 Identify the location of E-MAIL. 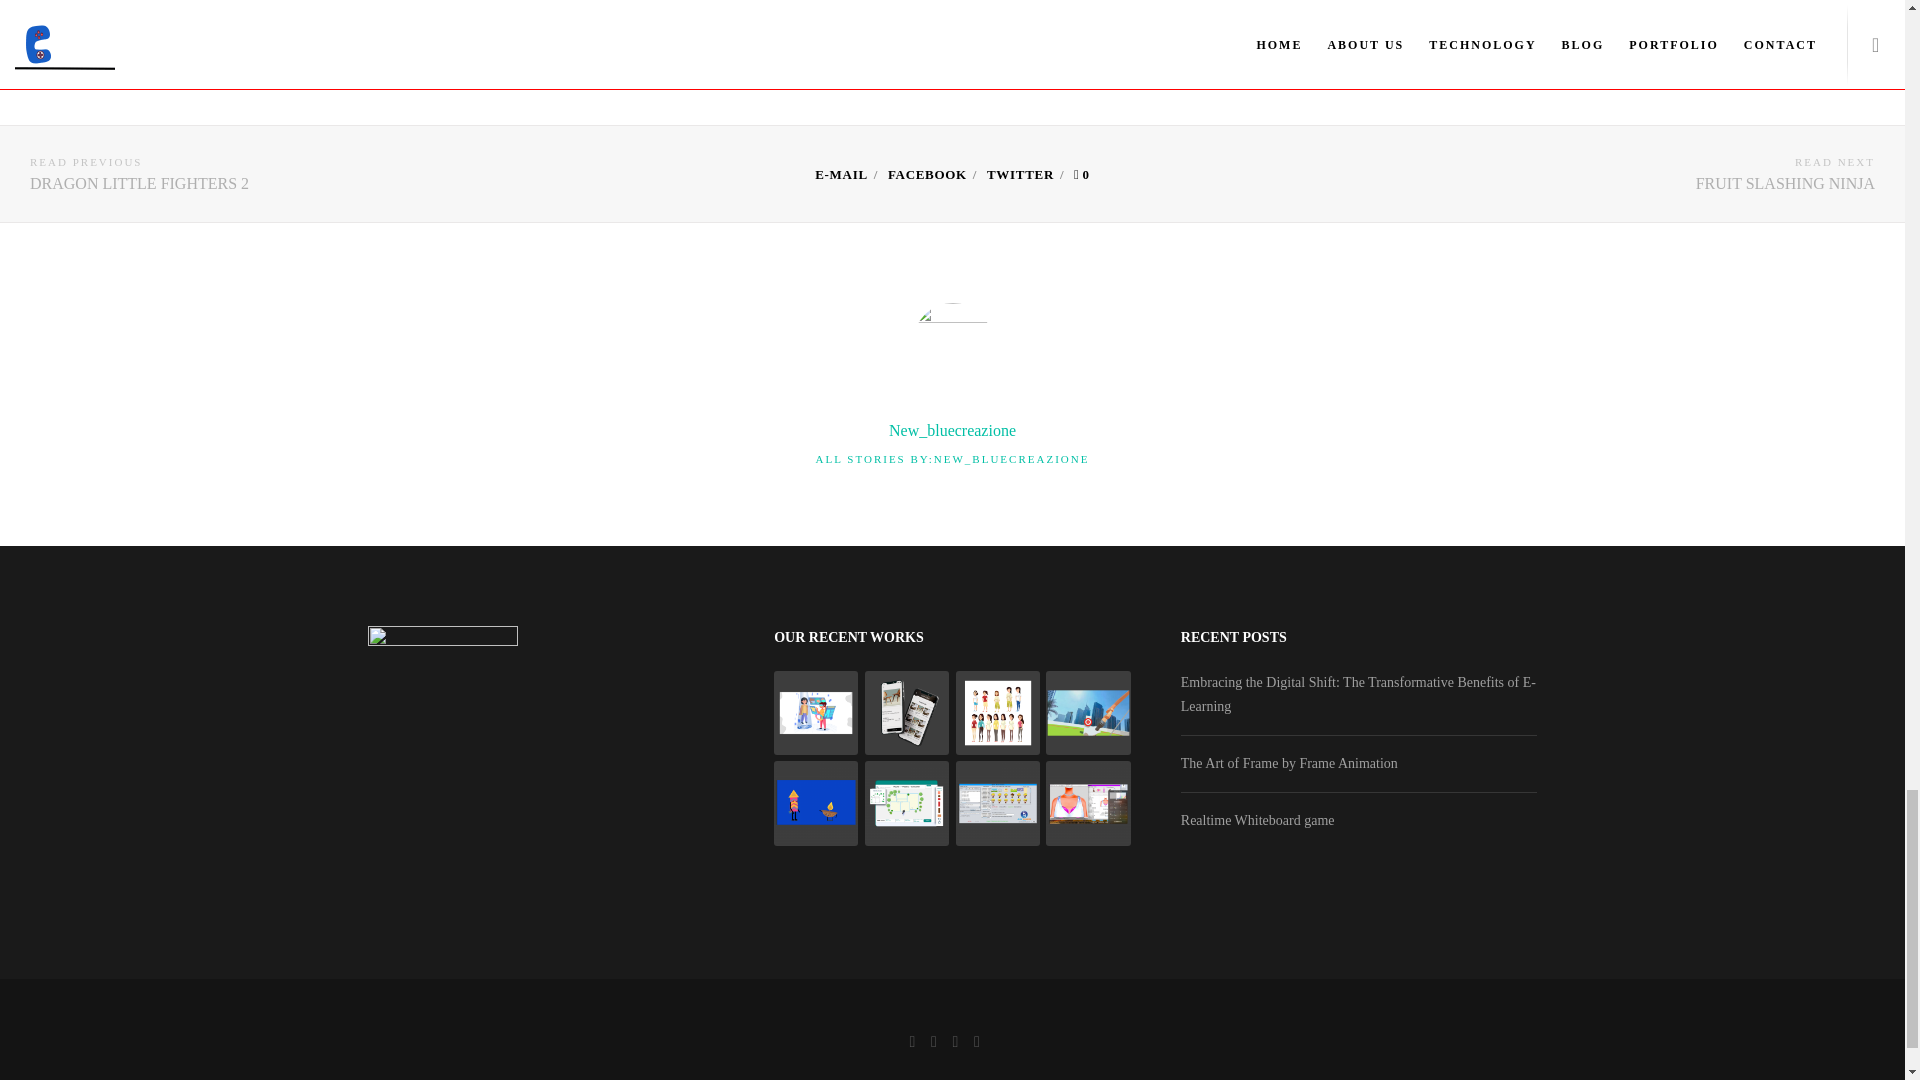
(139, 174).